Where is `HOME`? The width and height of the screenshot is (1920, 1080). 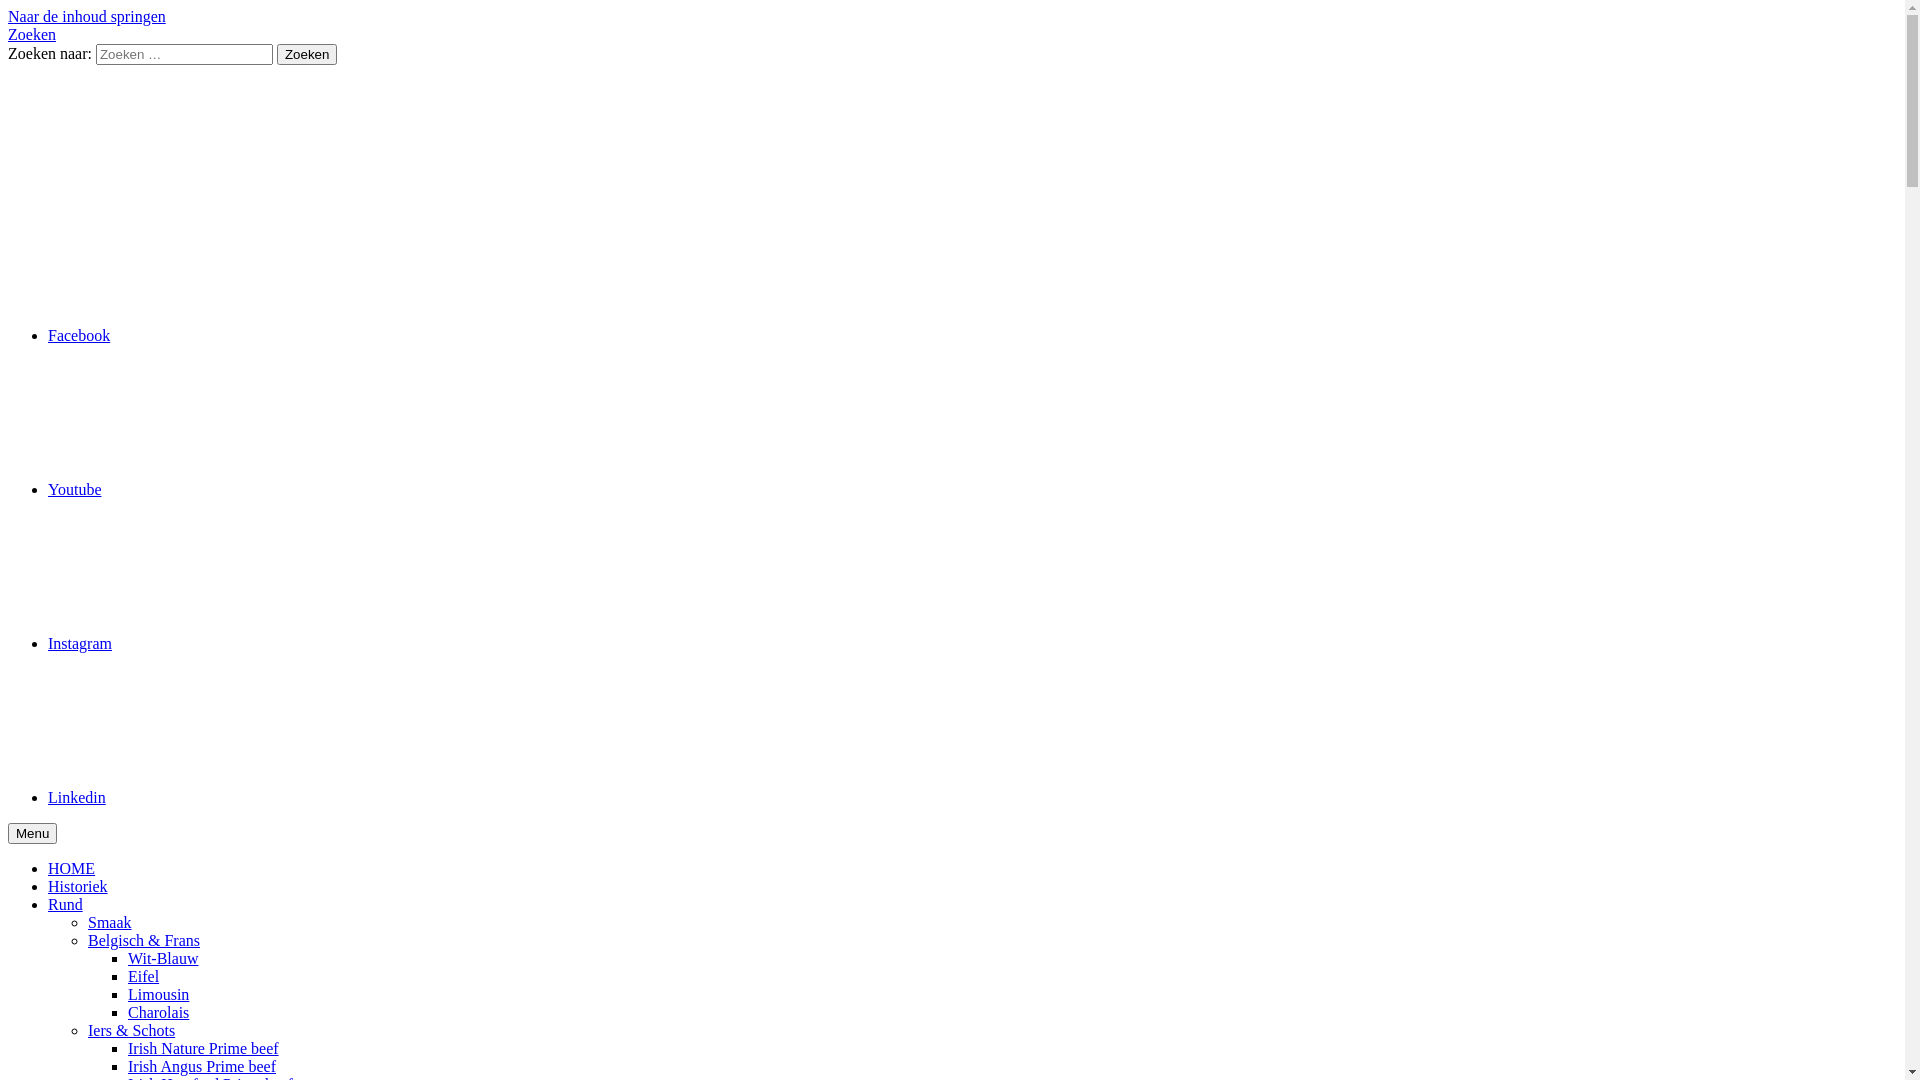
HOME is located at coordinates (72, 868).